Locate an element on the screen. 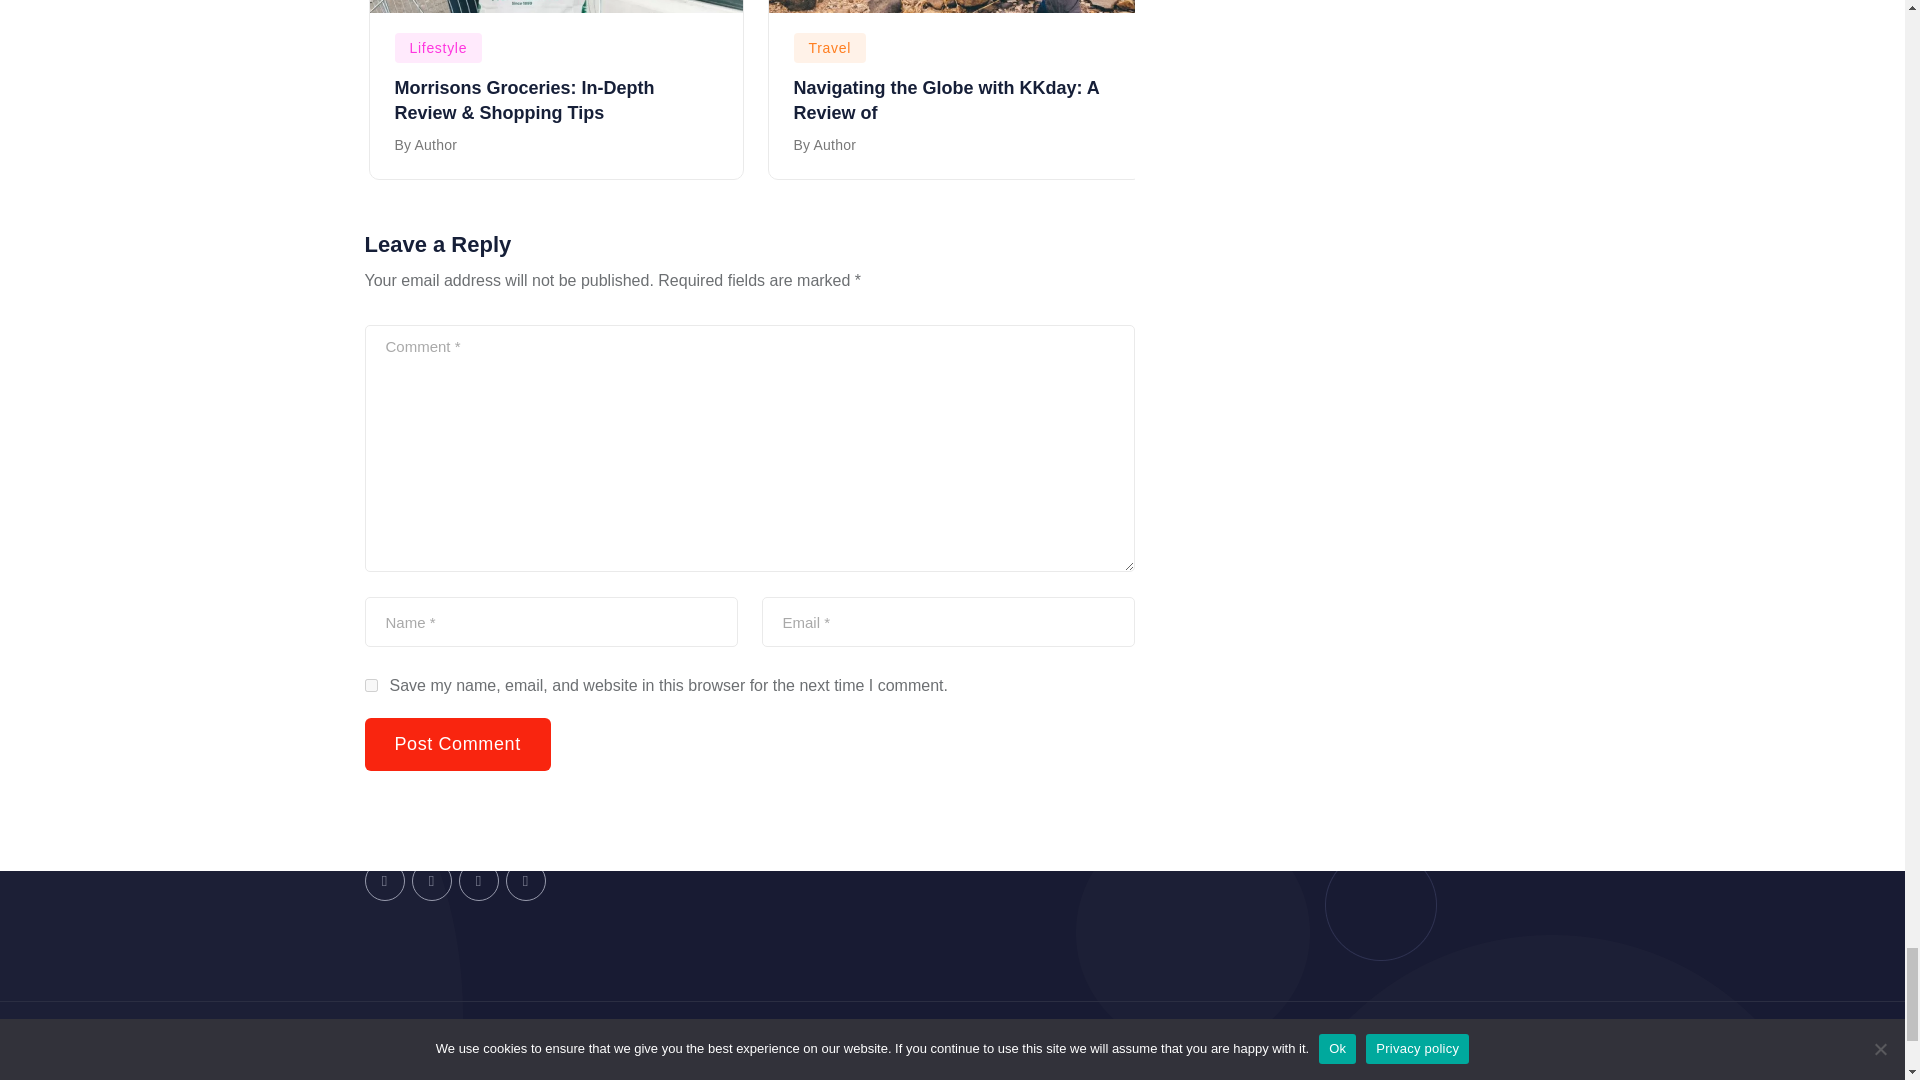  yes is located at coordinates (370, 686).